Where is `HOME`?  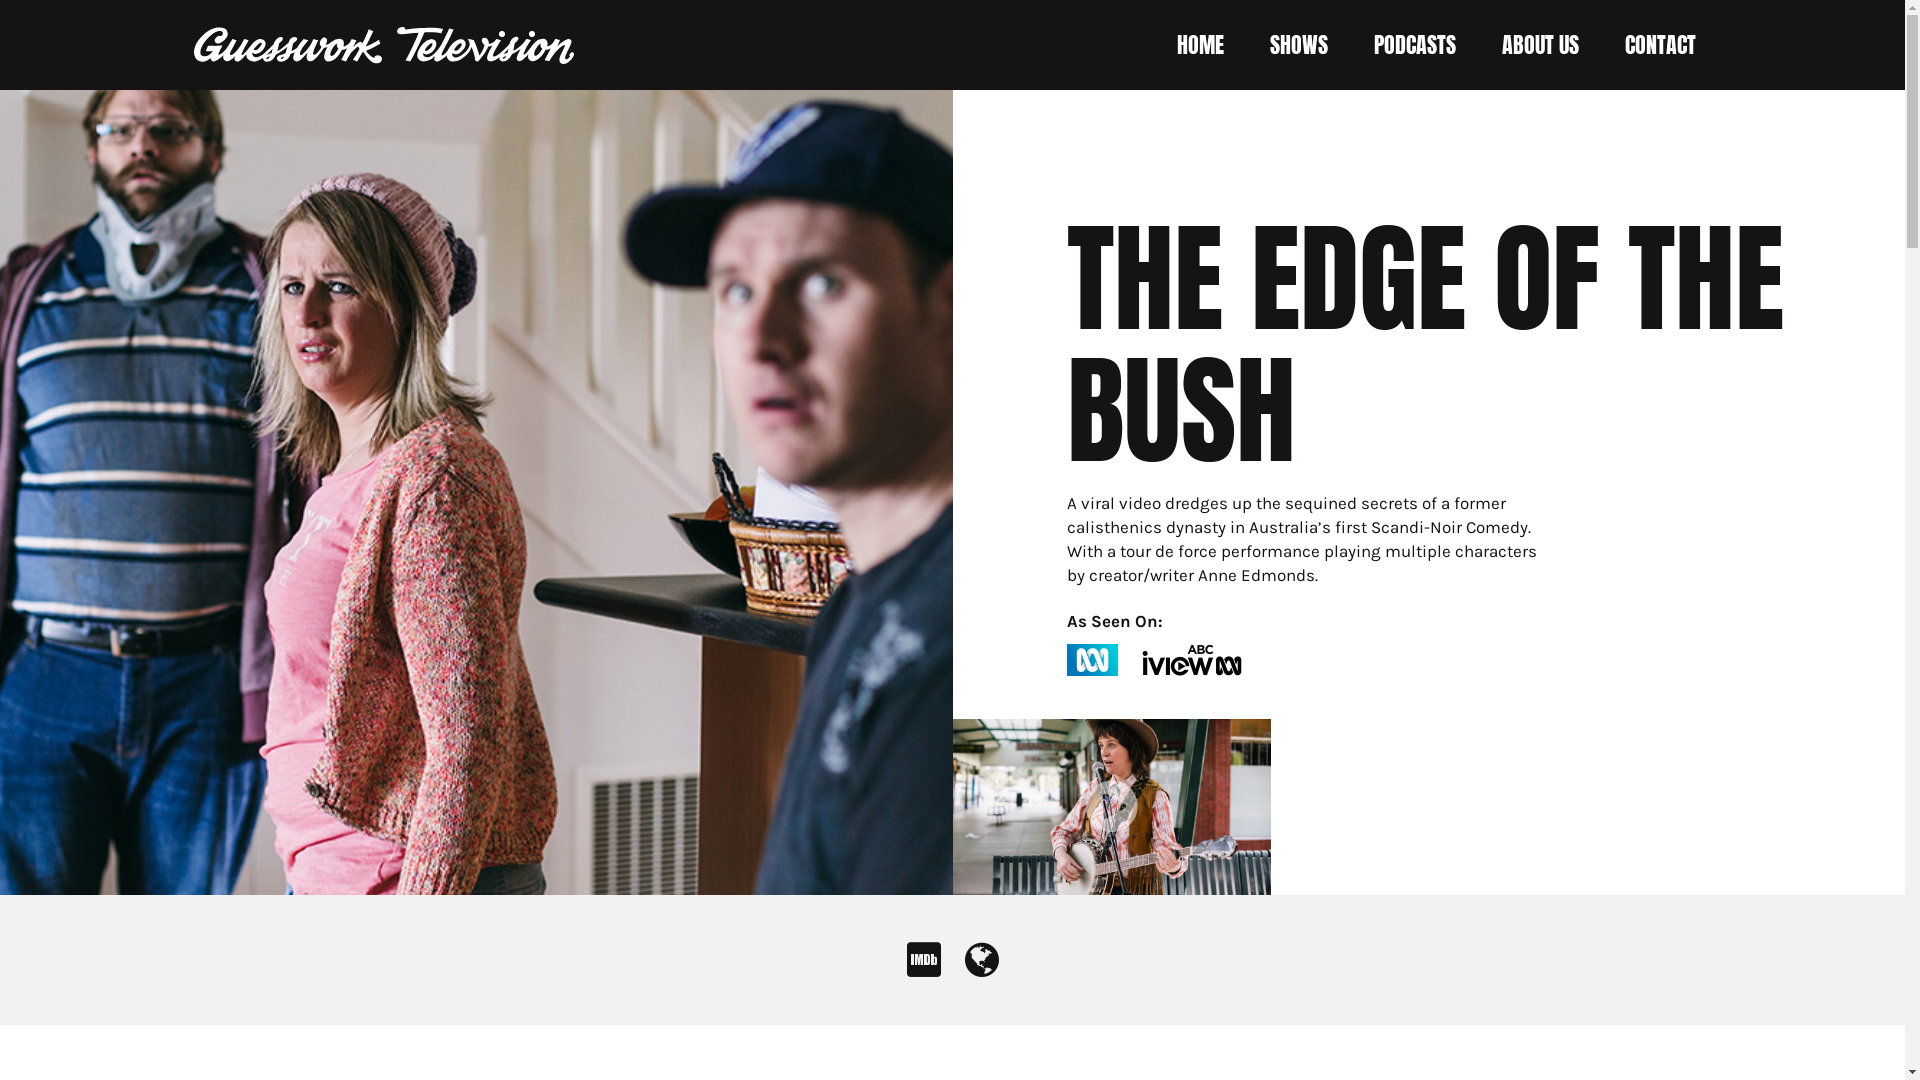 HOME is located at coordinates (1200, 45).